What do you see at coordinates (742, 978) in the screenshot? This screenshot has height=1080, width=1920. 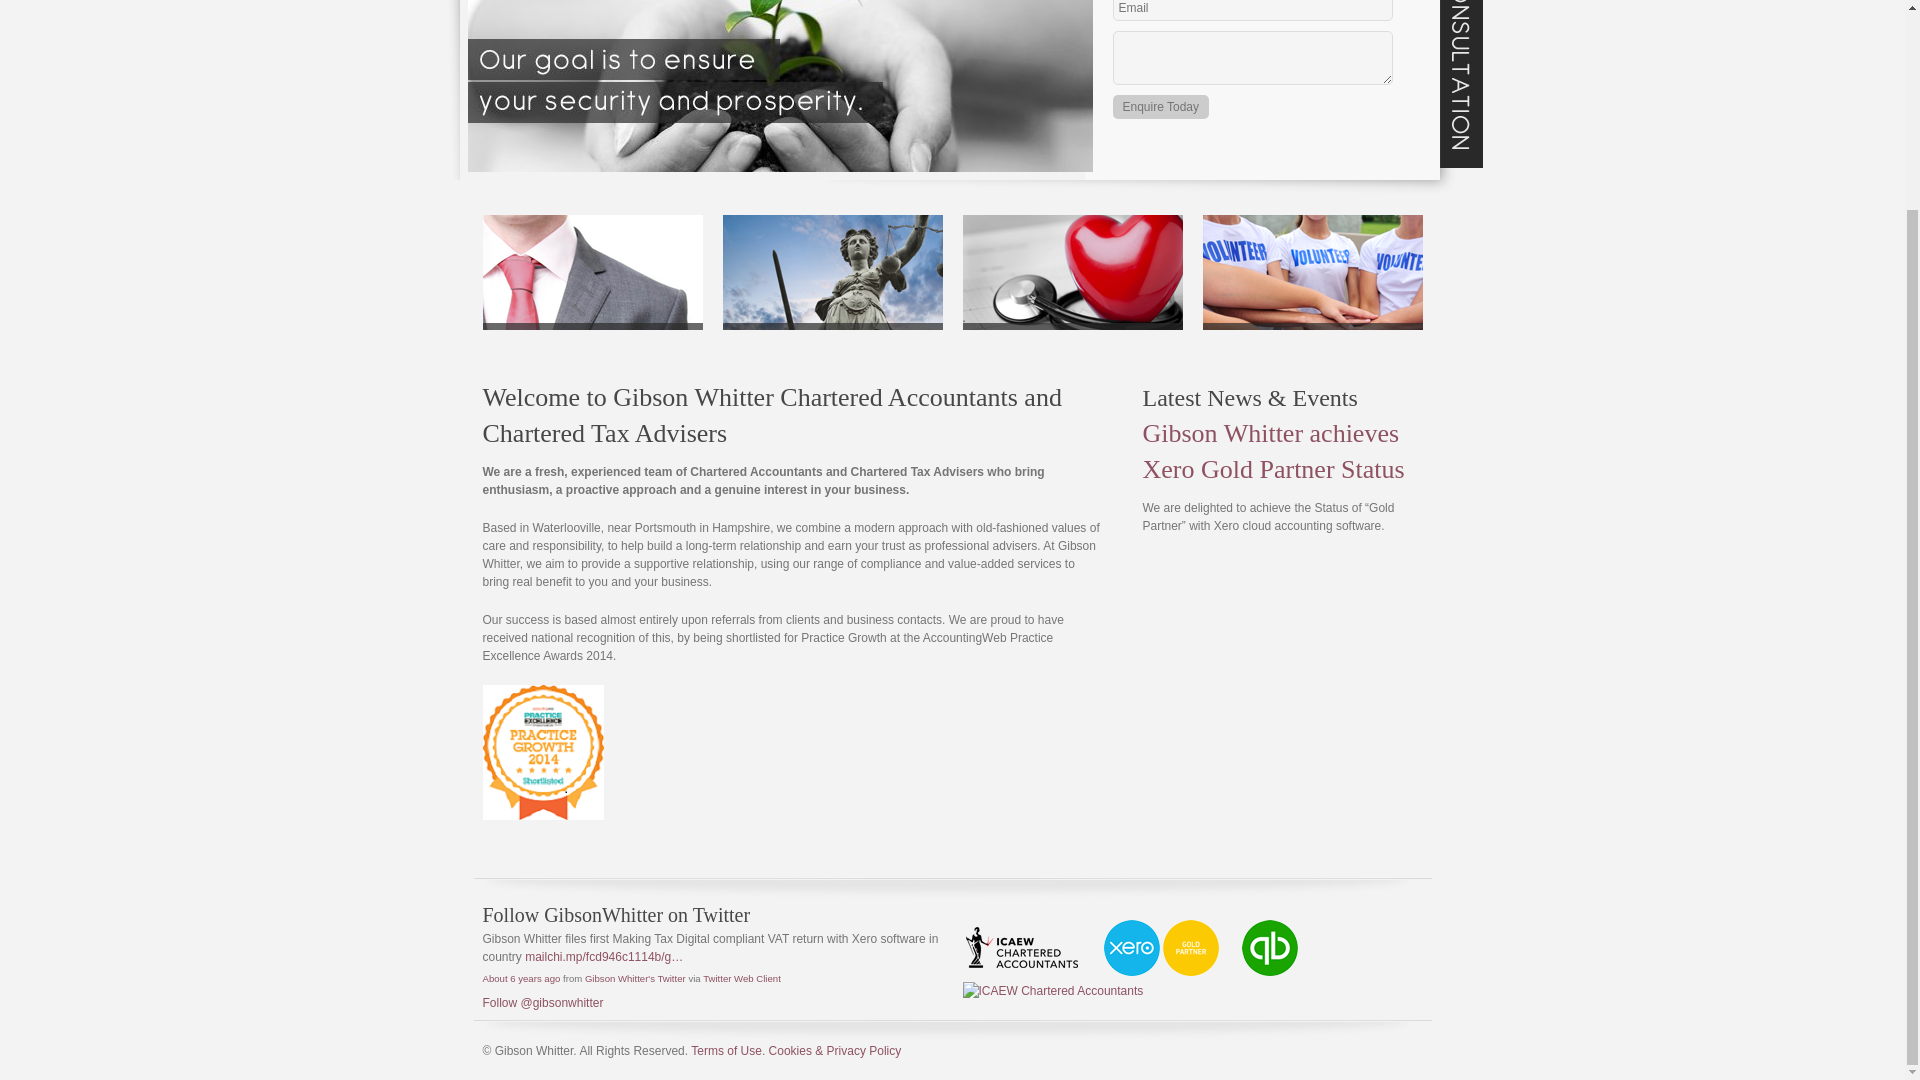 I see `Twitter Web Client` at bounding box center [742, 978].